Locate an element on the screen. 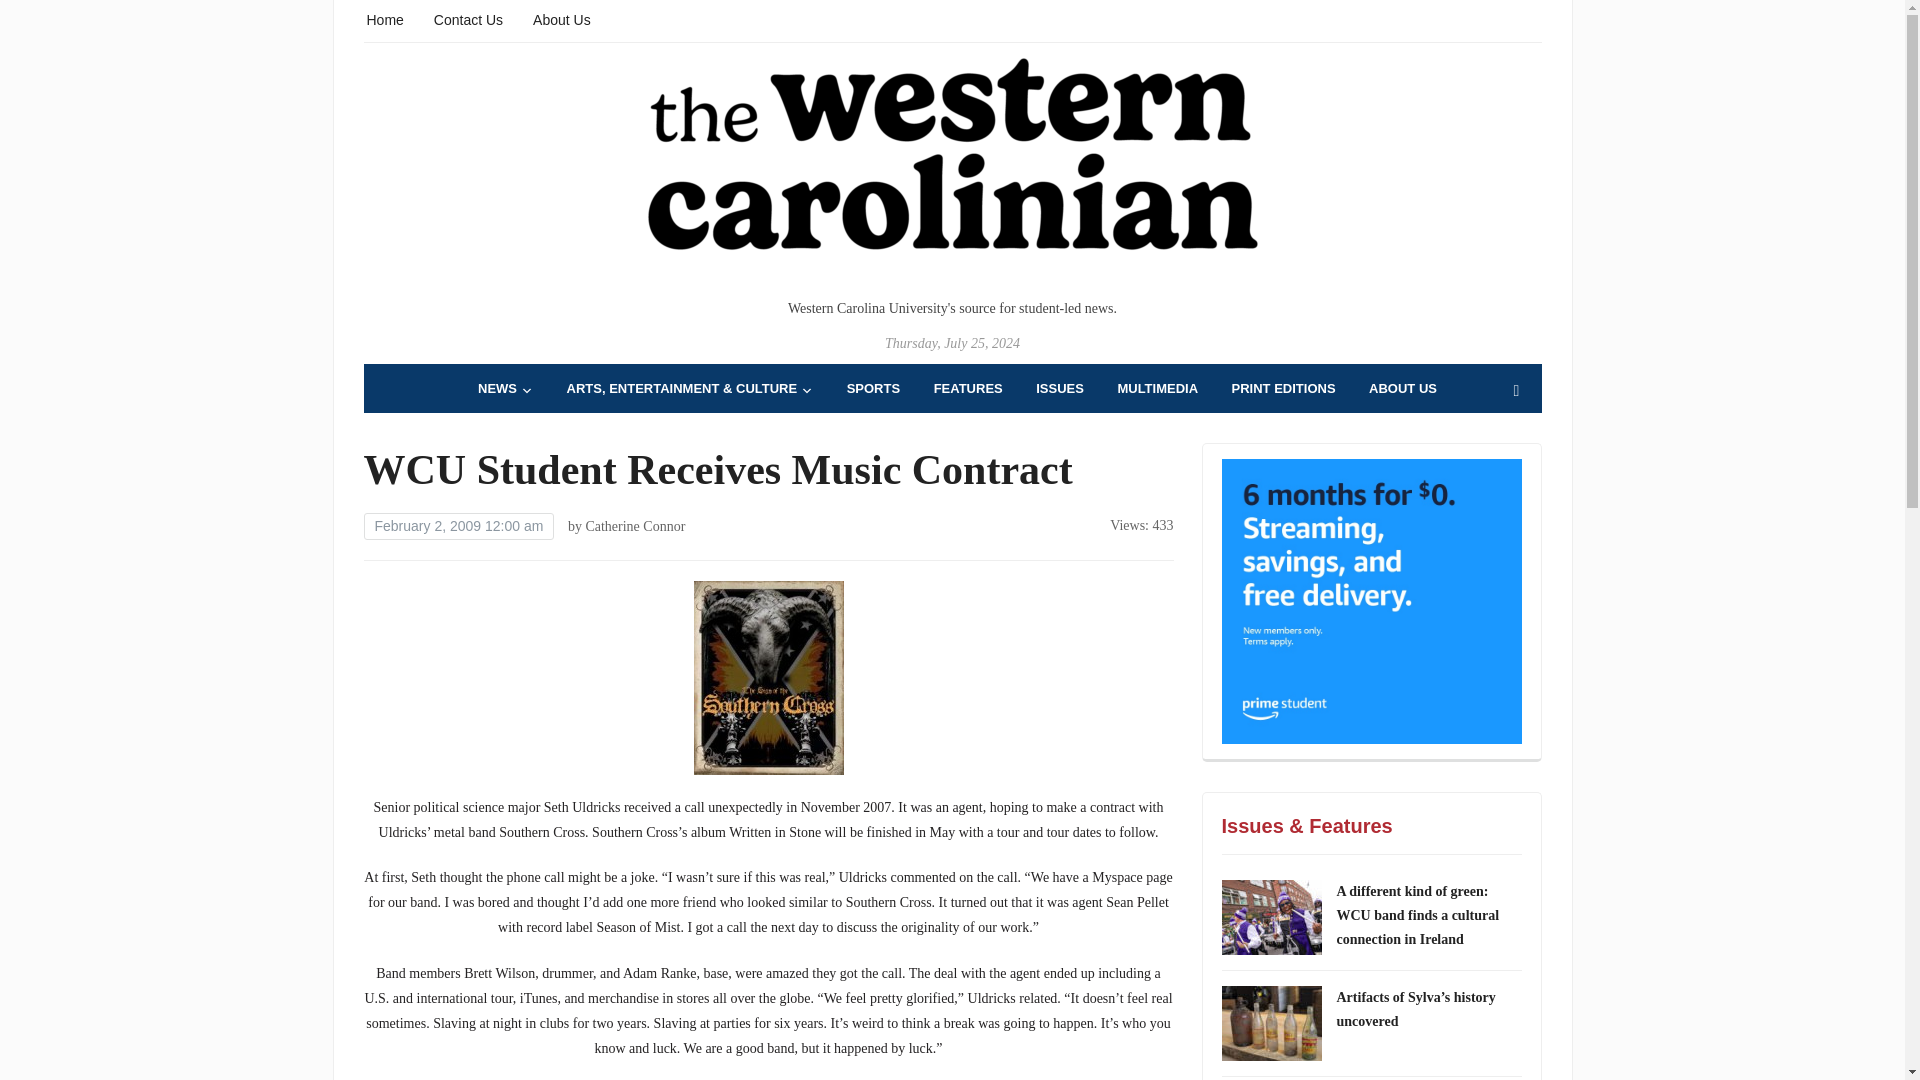 This screenshot has height=1080, width=1920. ABOUT US is located at coordinates (1402, 388).